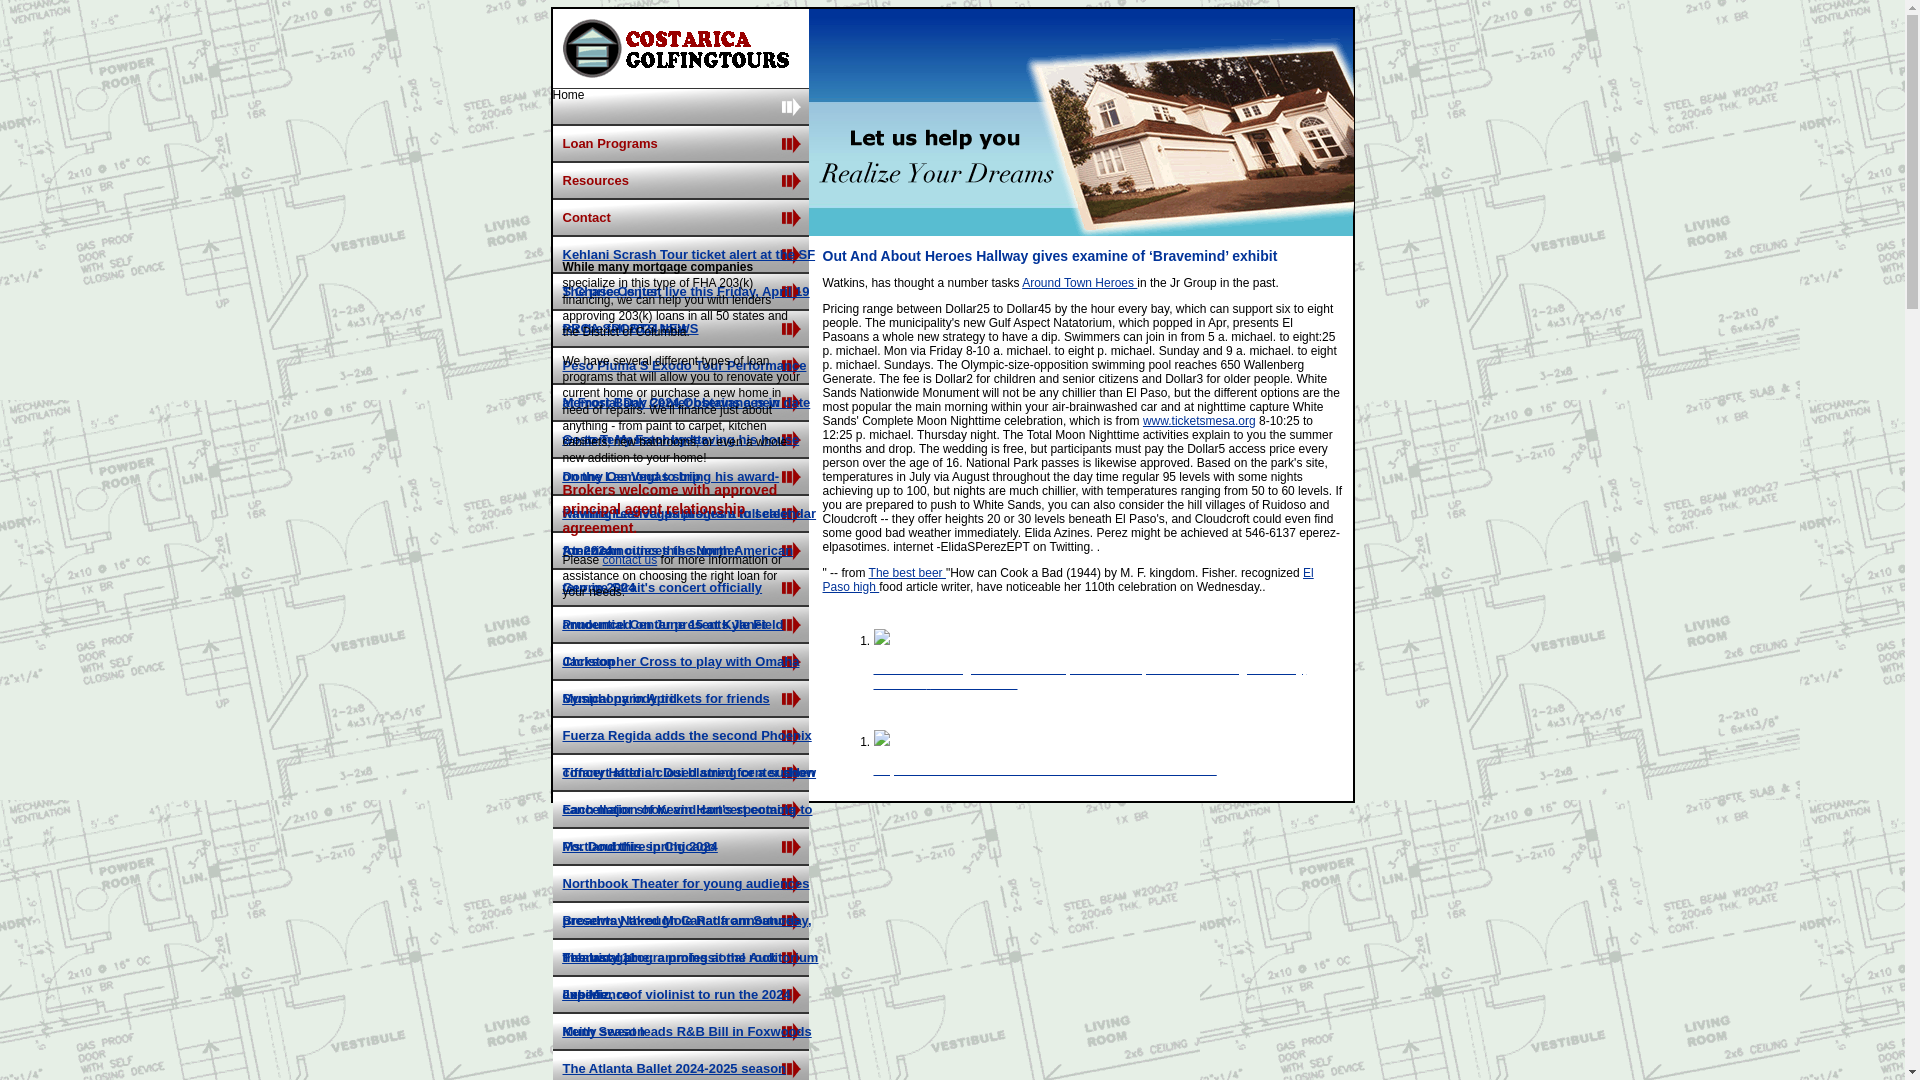  Describe the element at coordinates (676, 1012) in the screenshot. I see `Les Miz, roof violinist to run the 2024 Muny season` at that location.